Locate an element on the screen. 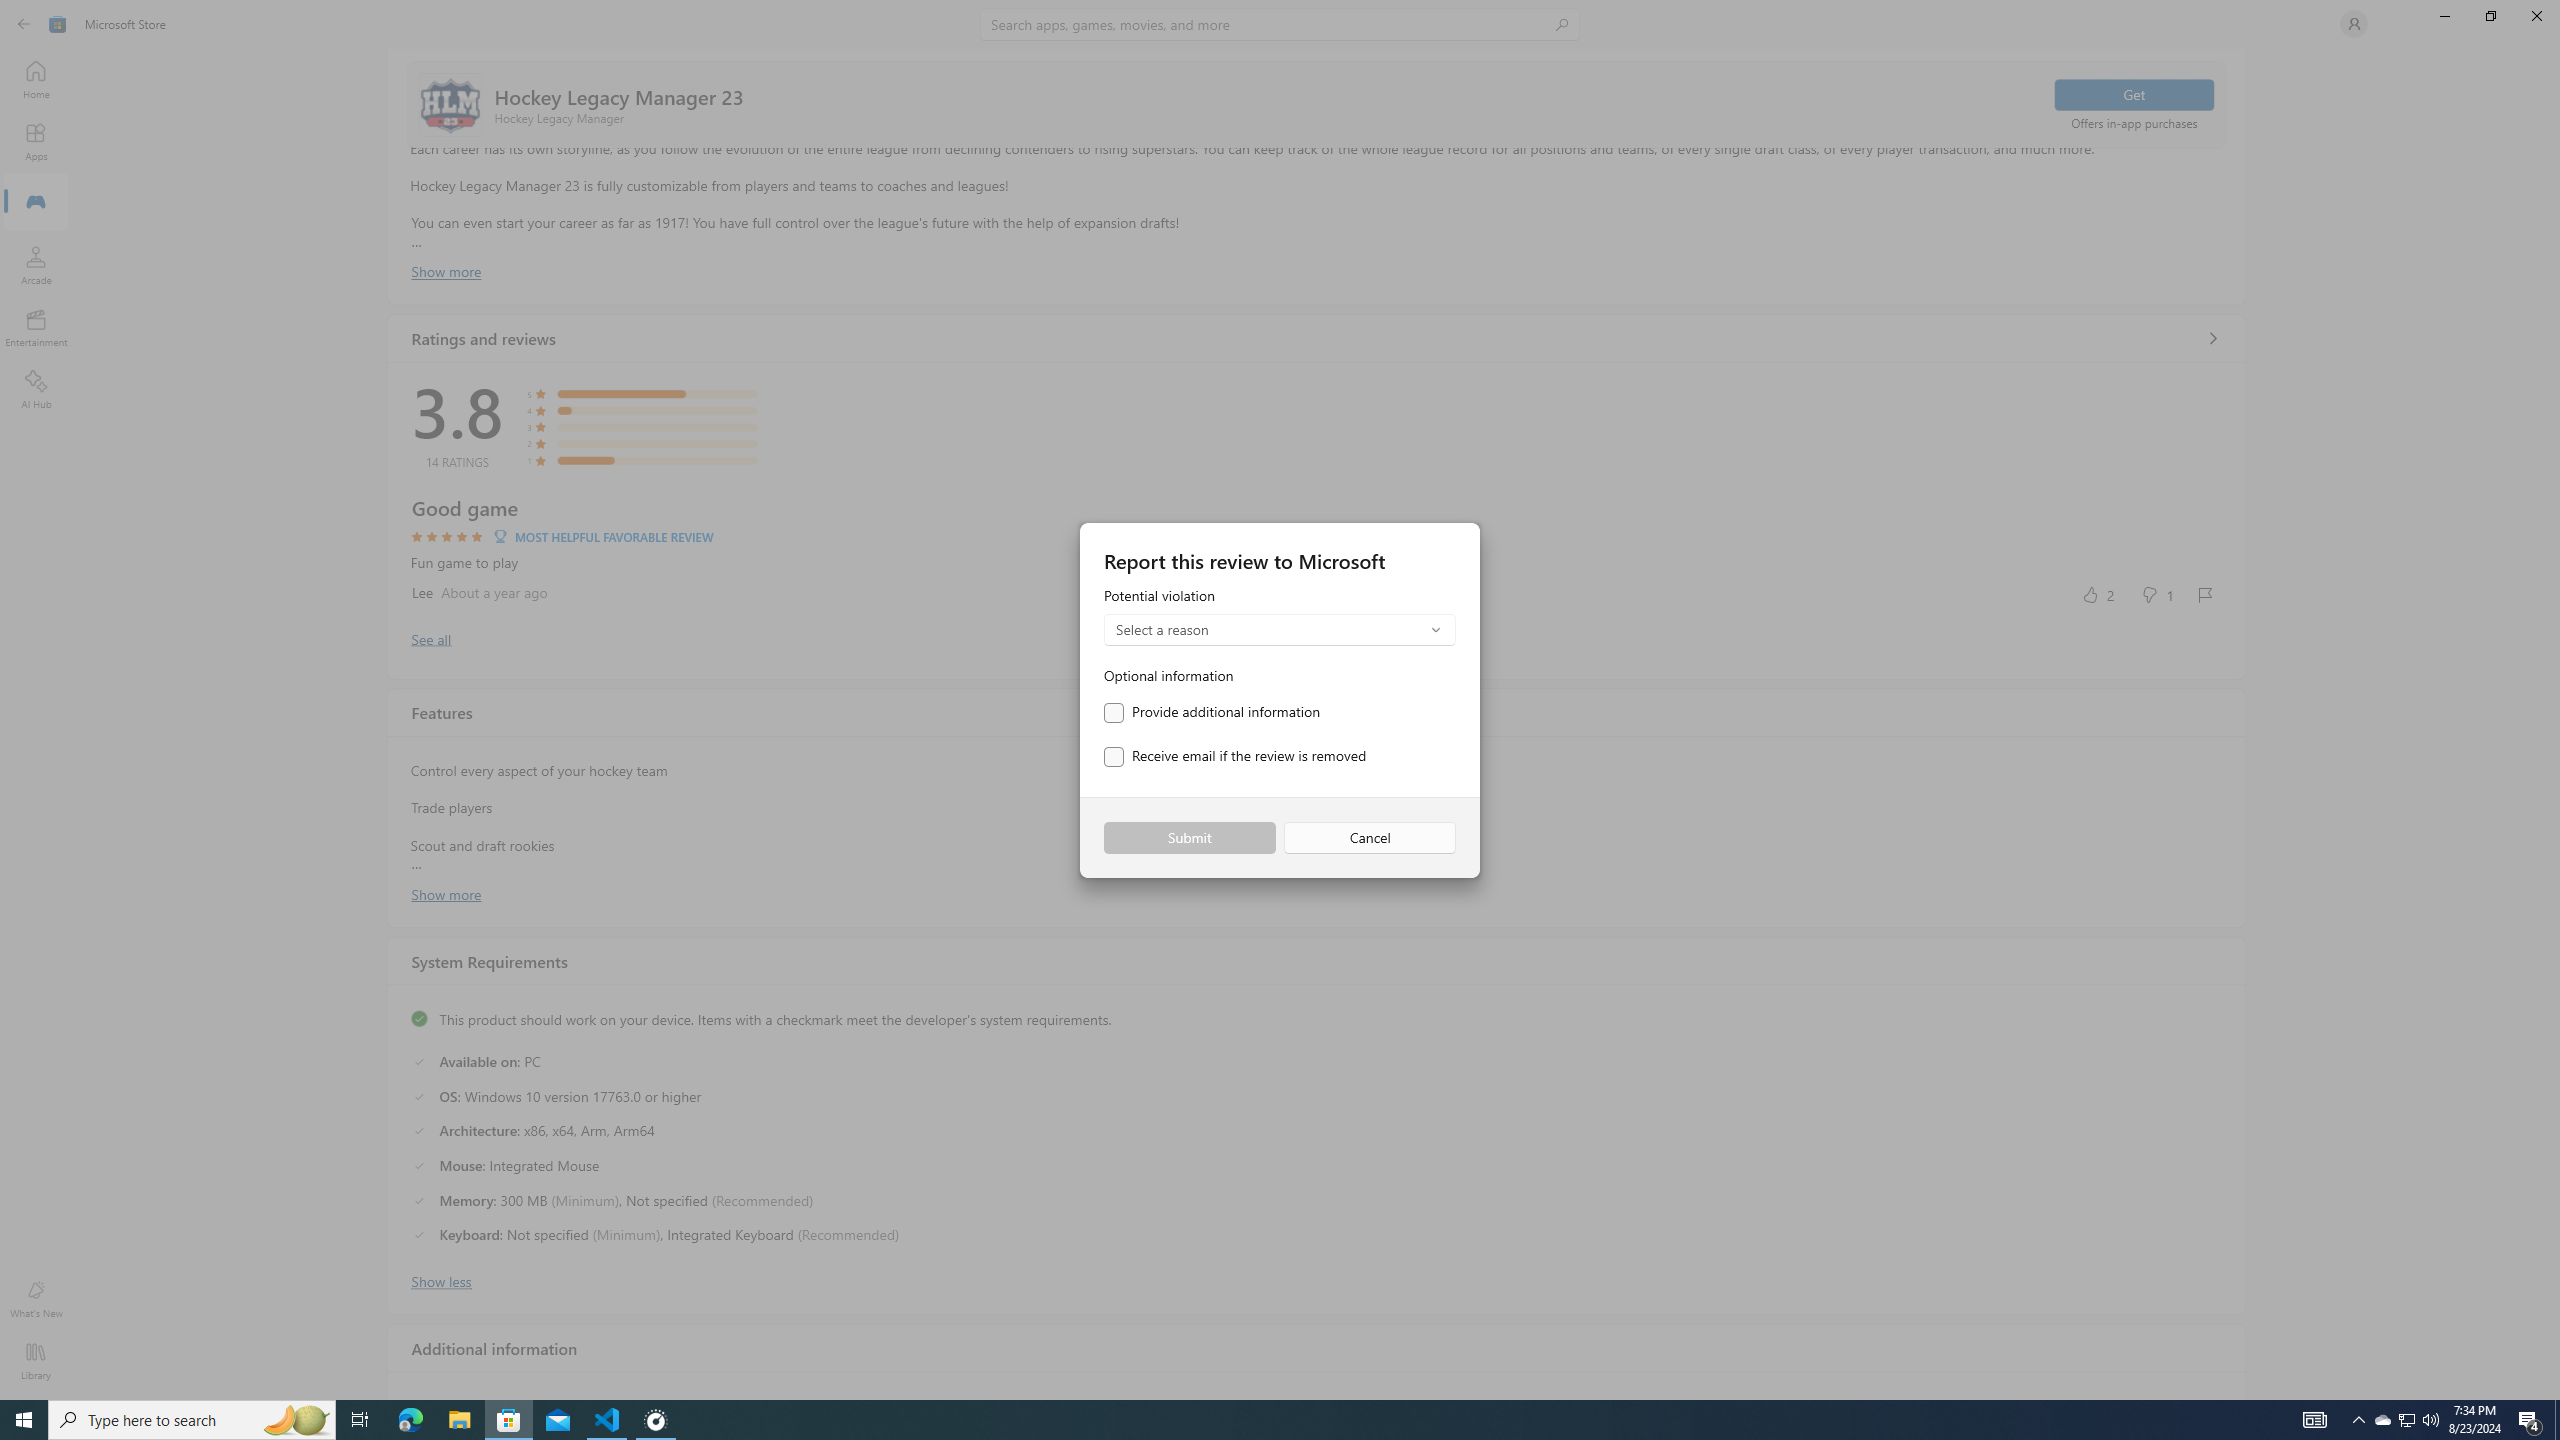 This screenshot has height=1440, width=2560. Review by Lee. Rated 5 out of five stars. Good game. is located at coordinates (1317, 552).